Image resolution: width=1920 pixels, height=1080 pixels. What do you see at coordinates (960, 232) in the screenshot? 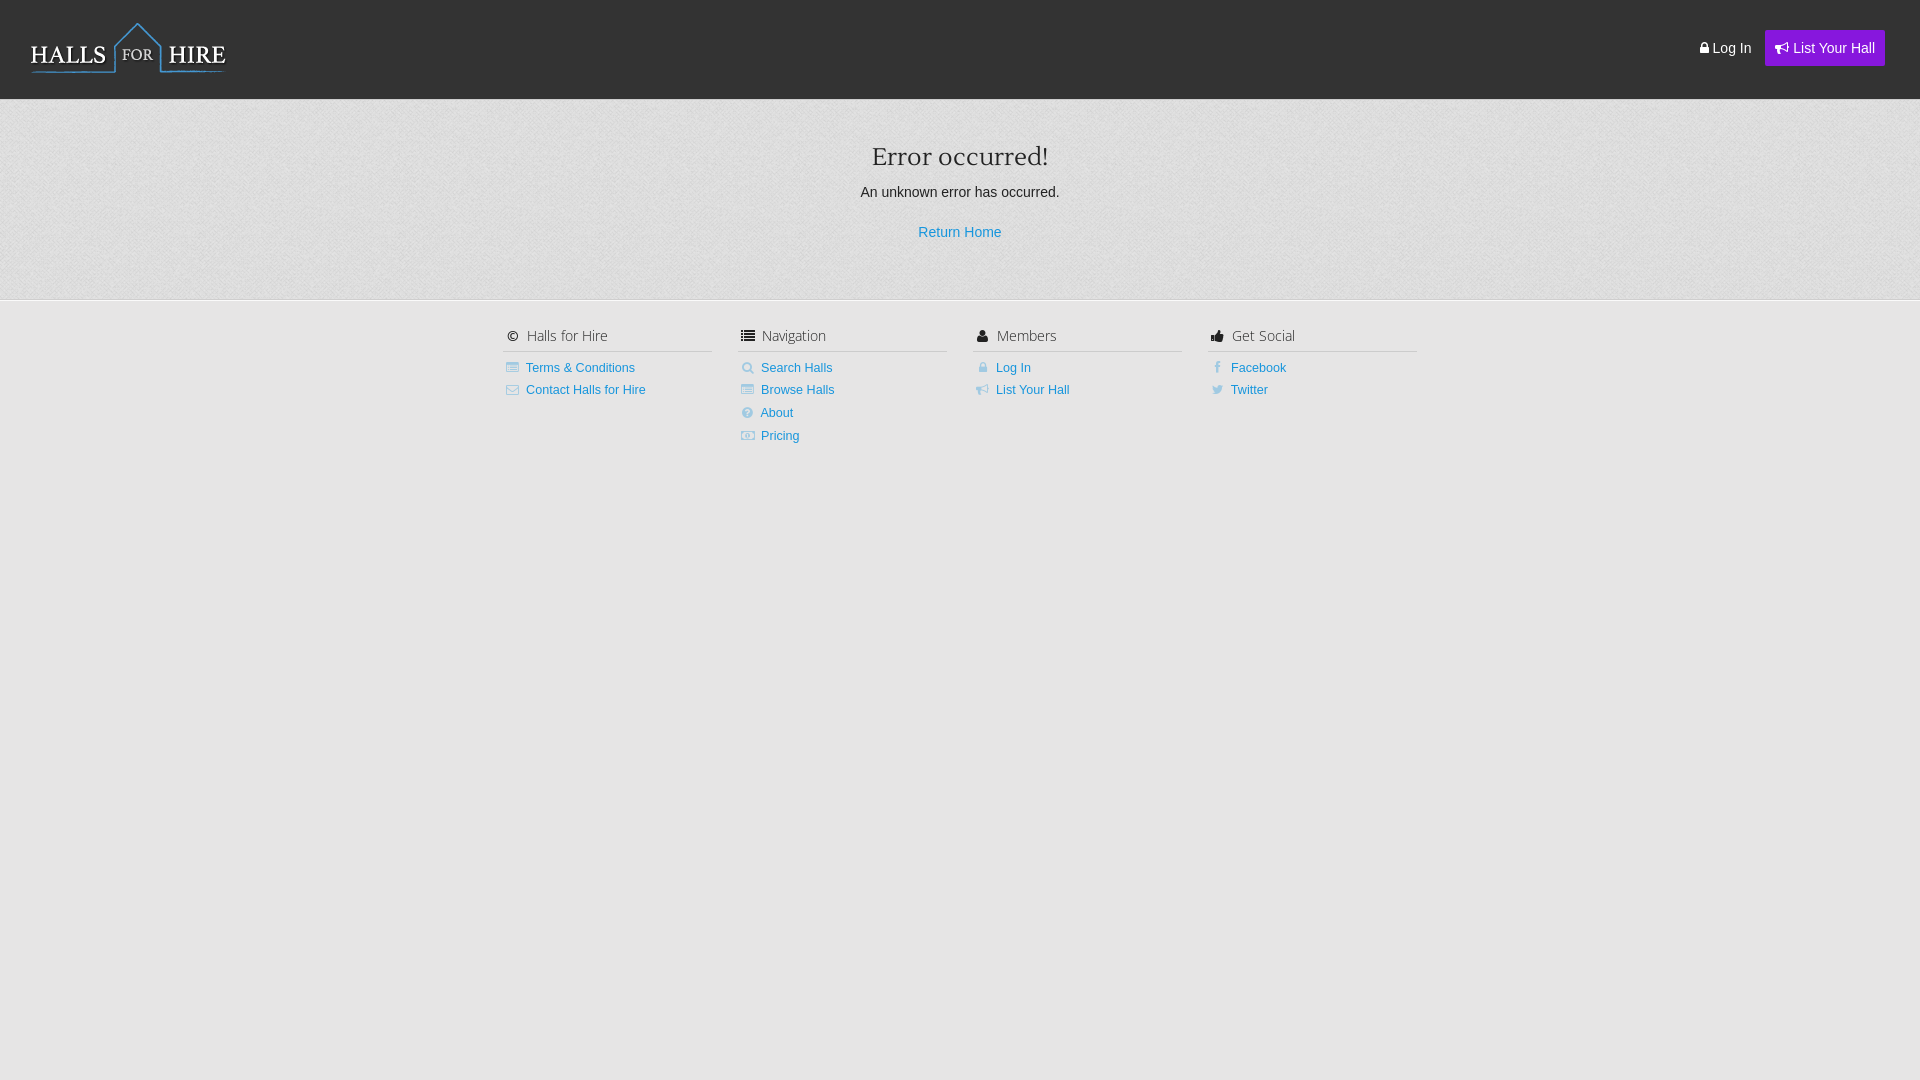
I see `Return Home` at bounding box center [960, 232].